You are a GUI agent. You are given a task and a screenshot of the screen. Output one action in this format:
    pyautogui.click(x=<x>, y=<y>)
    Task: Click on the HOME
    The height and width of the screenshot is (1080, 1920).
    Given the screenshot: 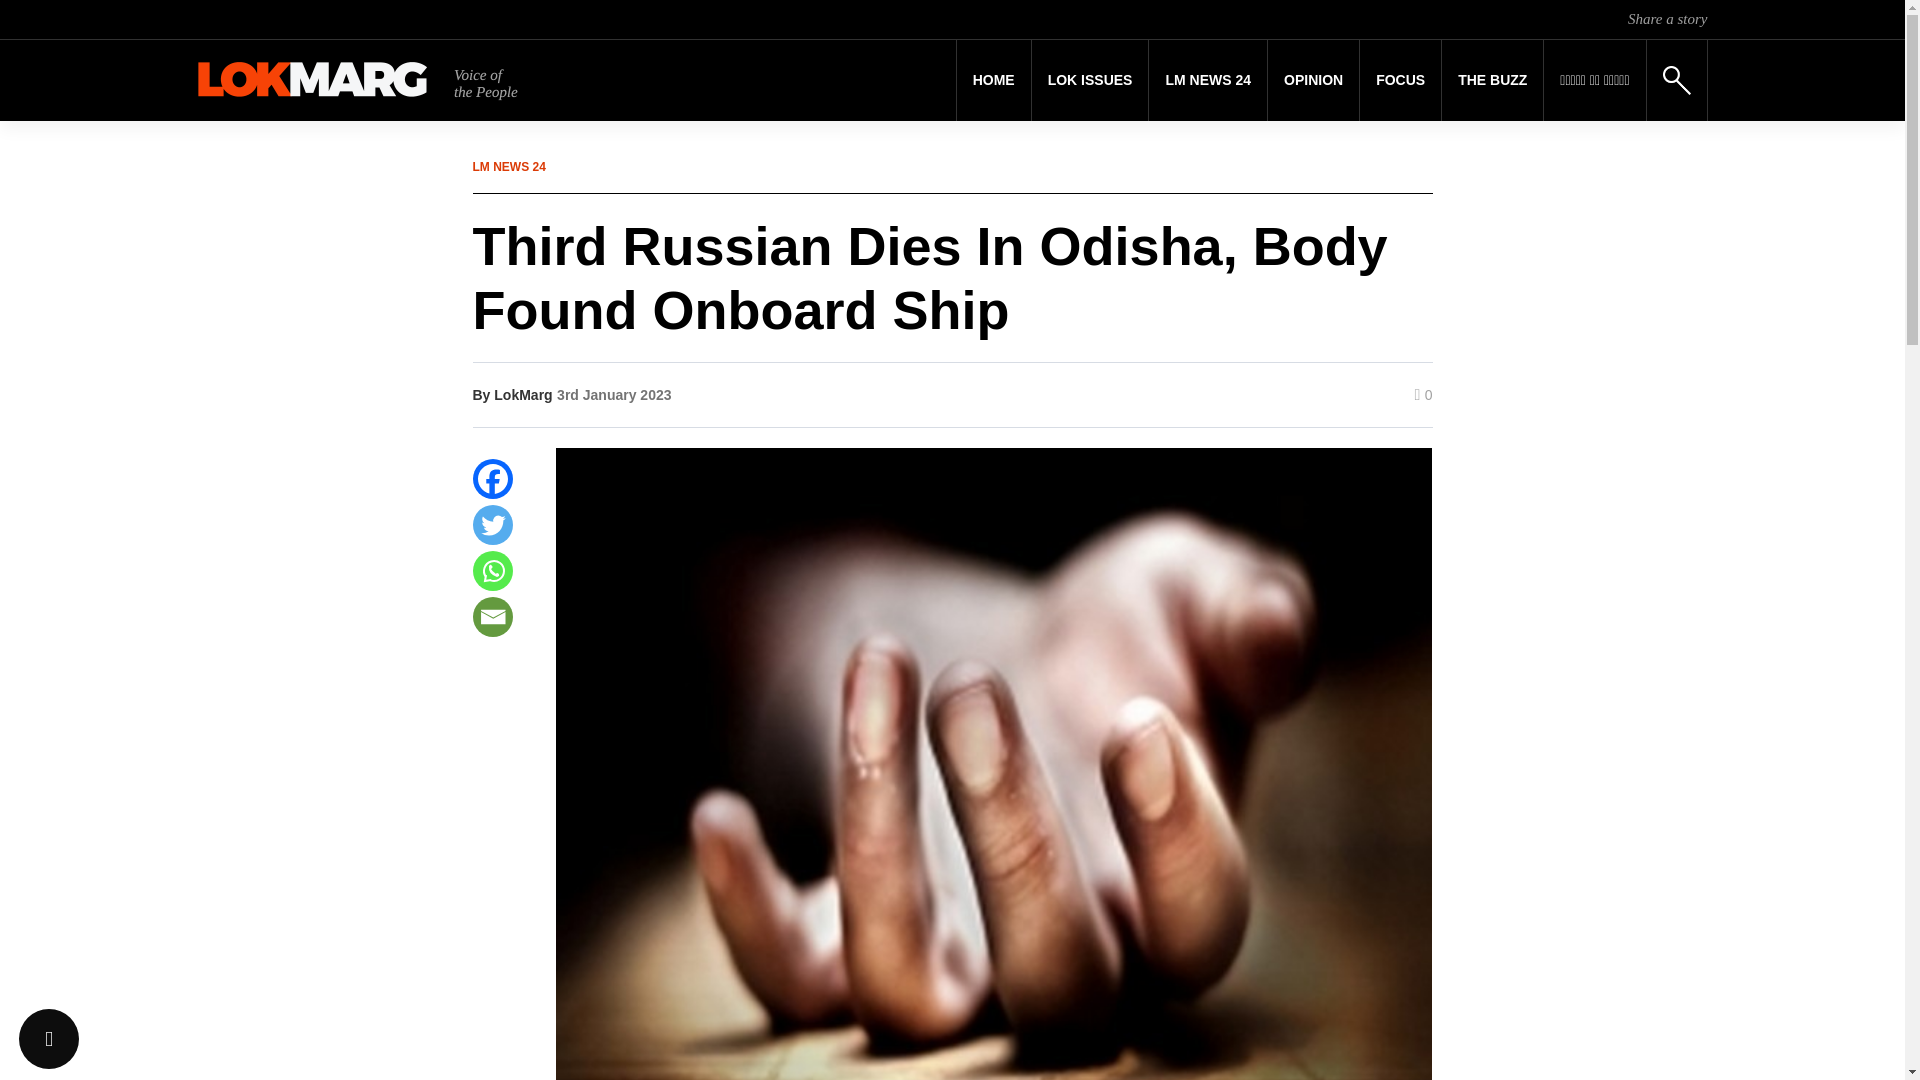 What is the action you would take?
    pyautogui.click(x=994, y=80)
    